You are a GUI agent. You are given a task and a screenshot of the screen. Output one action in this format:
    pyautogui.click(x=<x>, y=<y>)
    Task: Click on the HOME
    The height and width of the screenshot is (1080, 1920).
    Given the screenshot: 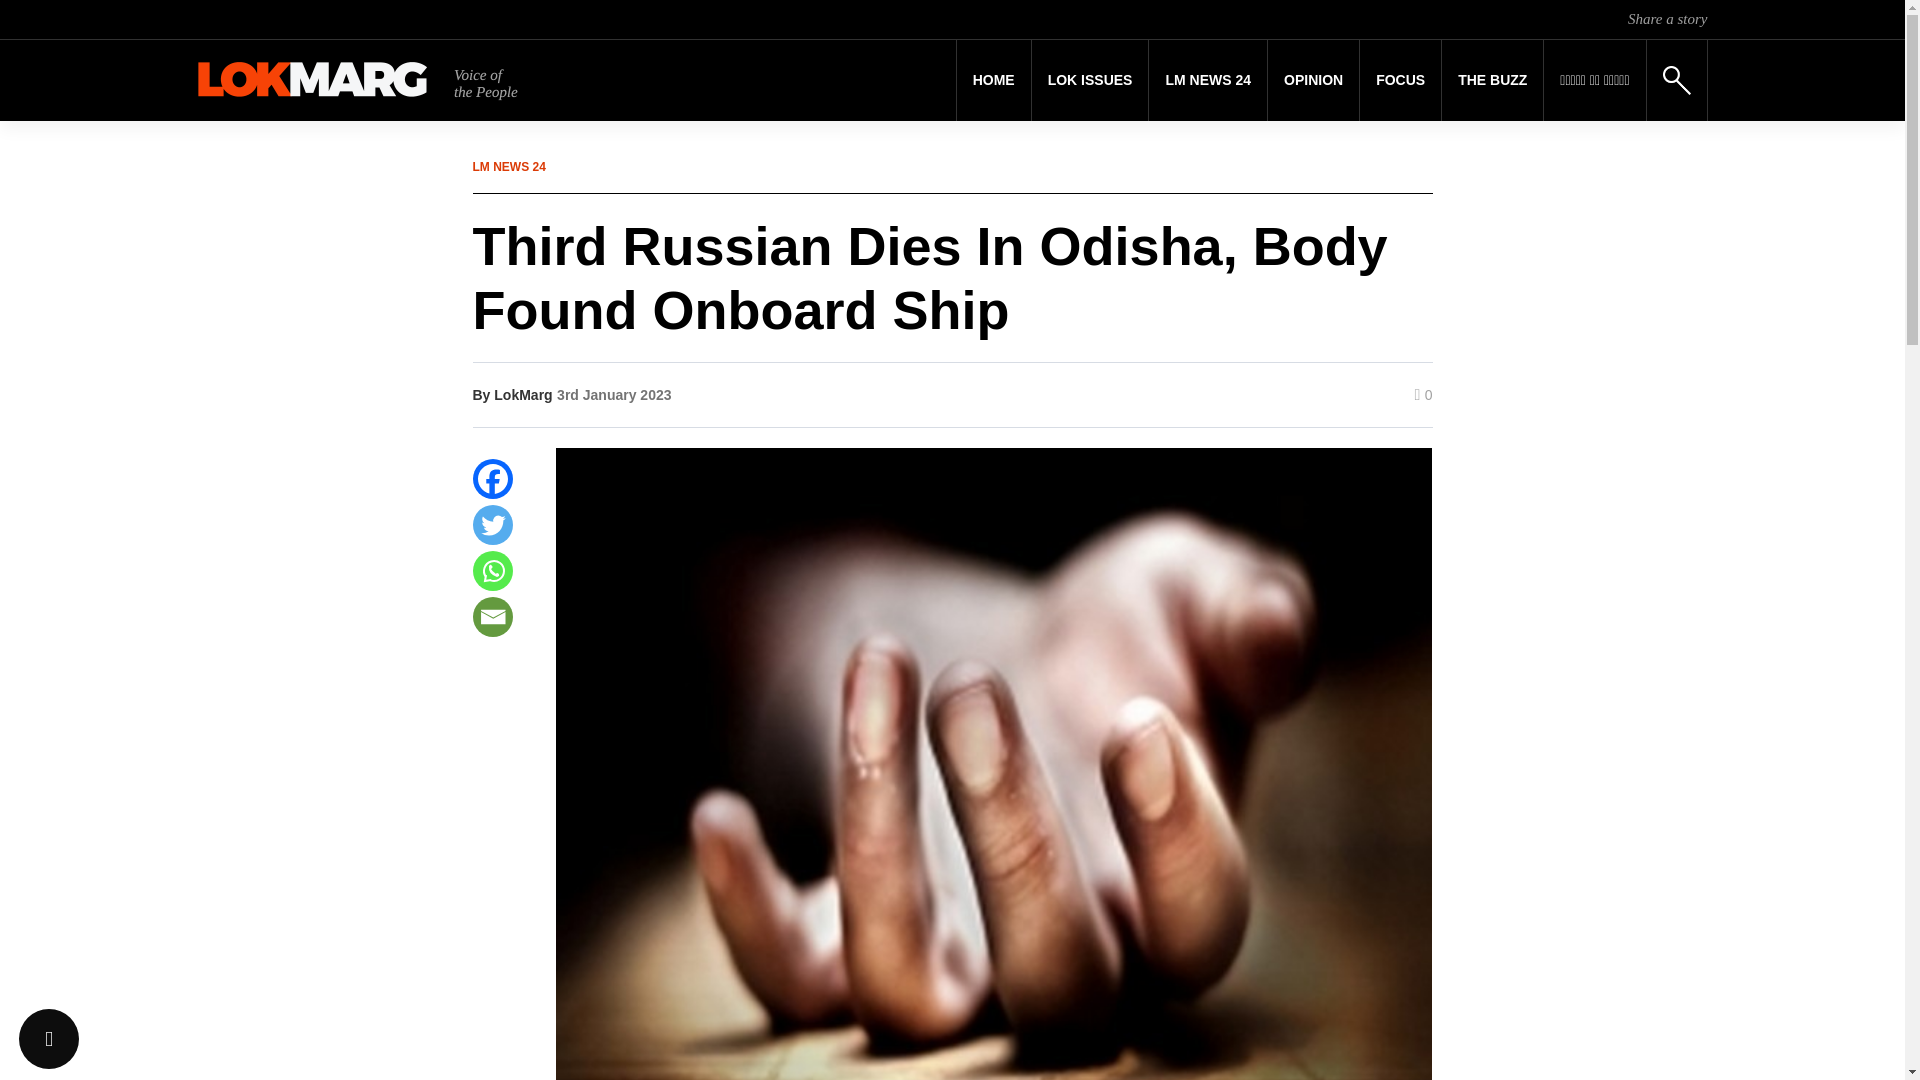 What is the action you would take?
    pyautogui.click(x=994, y=80)
    